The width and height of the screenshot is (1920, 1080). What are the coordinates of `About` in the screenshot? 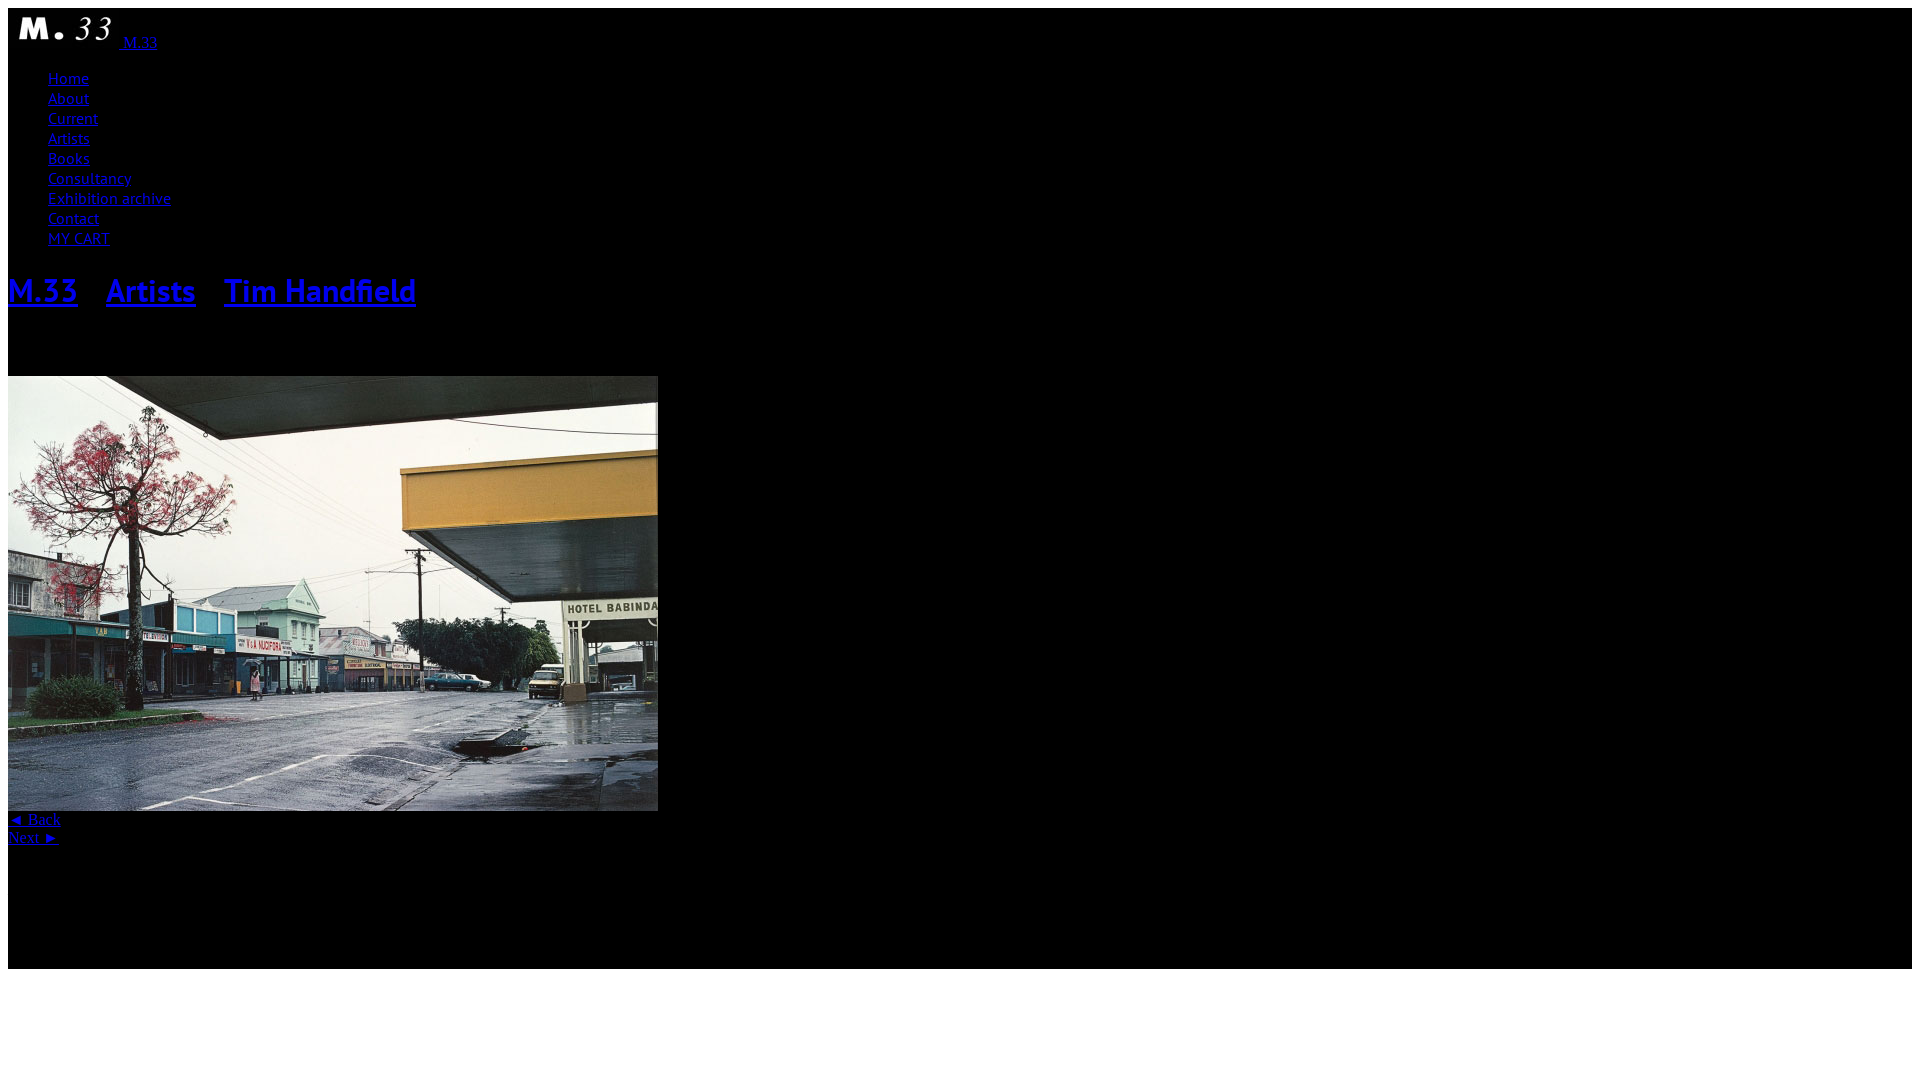 It's located at (68, 98).